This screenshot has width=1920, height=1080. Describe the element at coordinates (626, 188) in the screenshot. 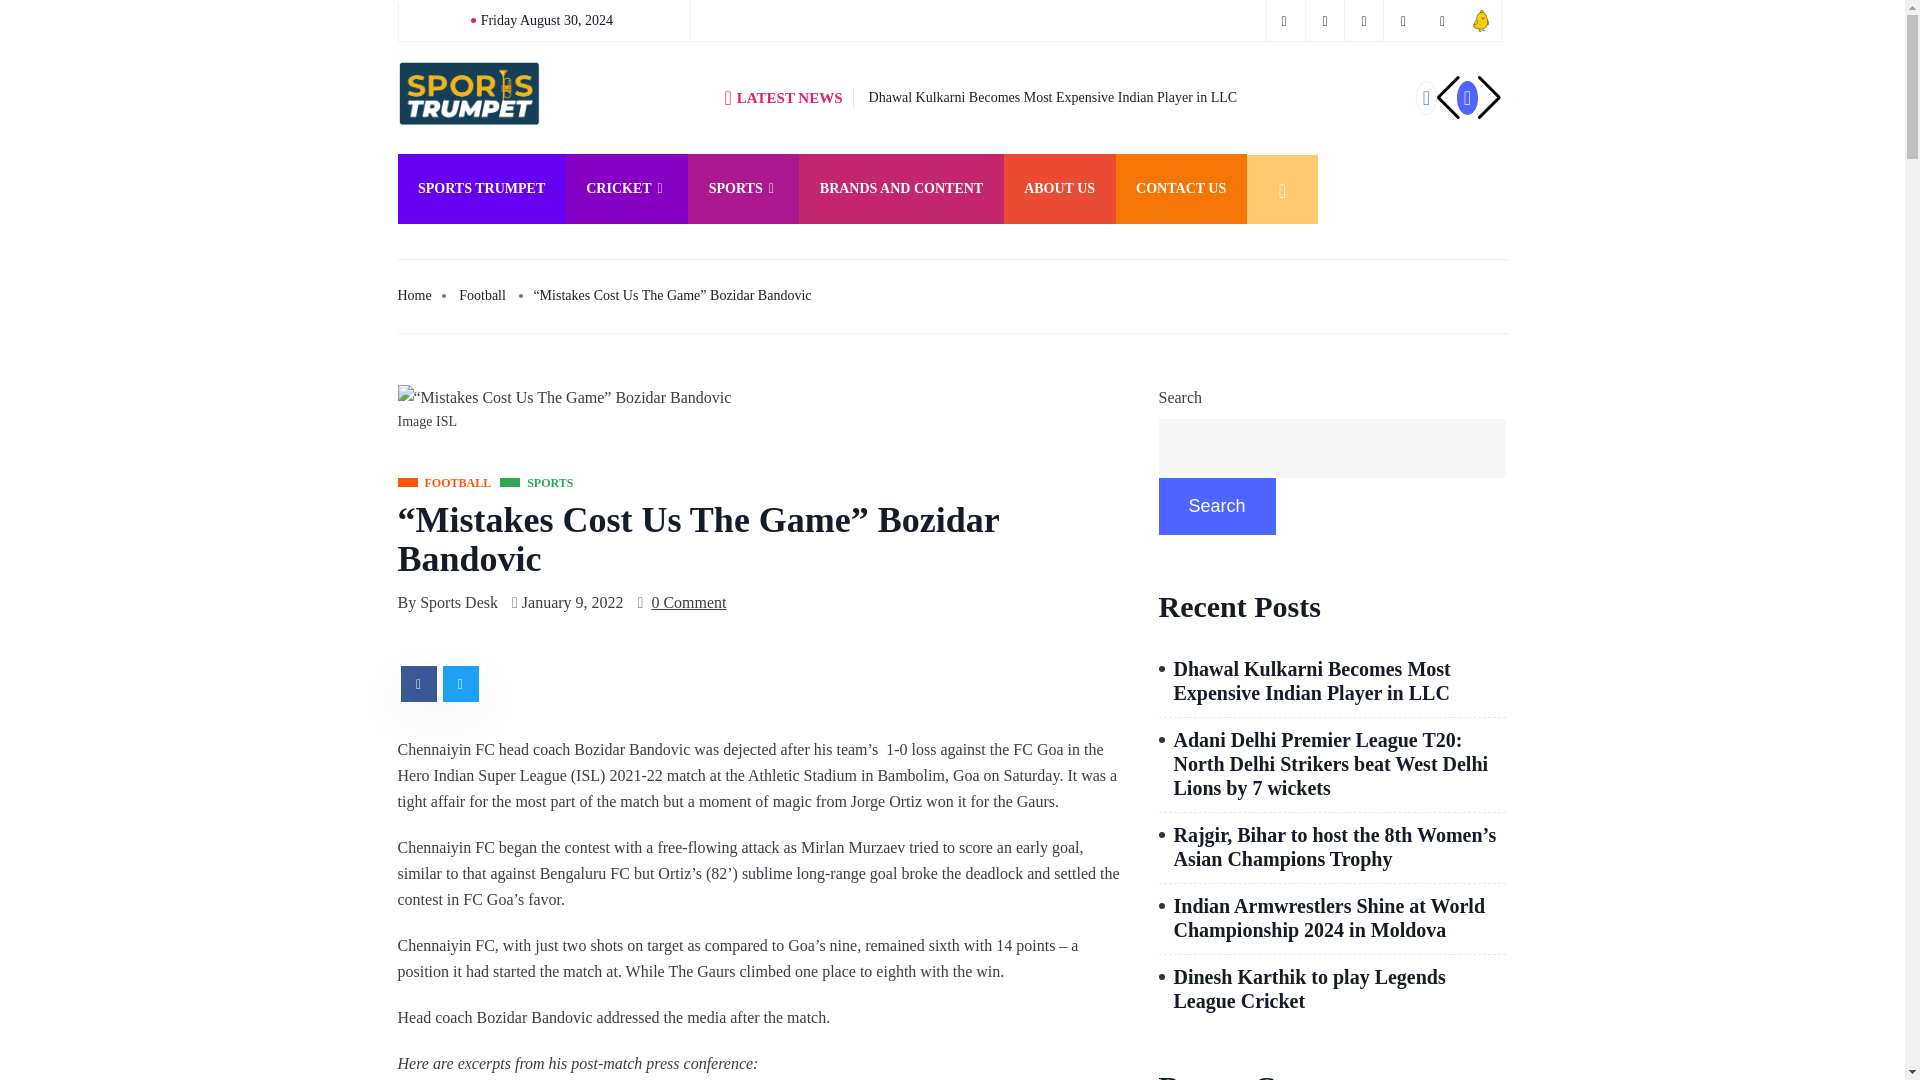

I see `CRICKET` at that location.